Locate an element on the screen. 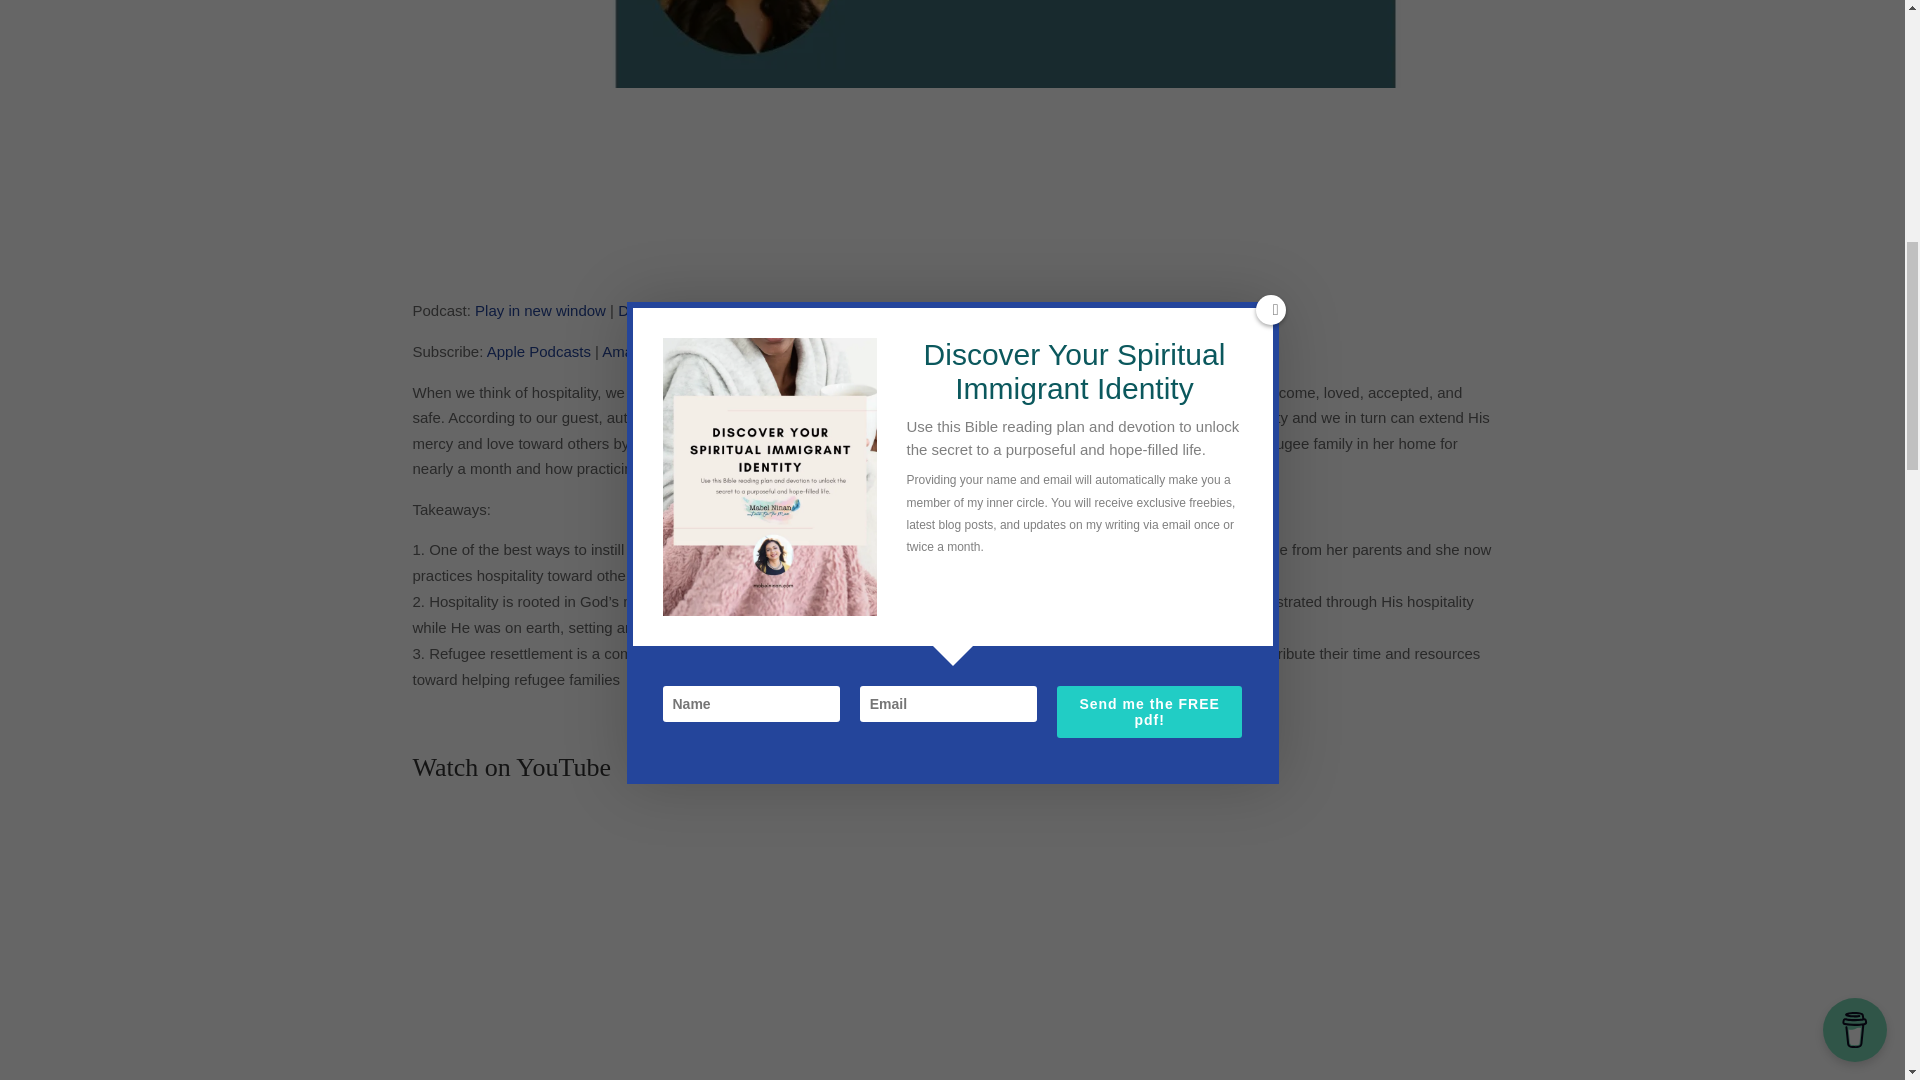 The width and height of the screenshot is (1920, 1080). Subscribe on Apple Podcasts is located at coordinates (539, 351).